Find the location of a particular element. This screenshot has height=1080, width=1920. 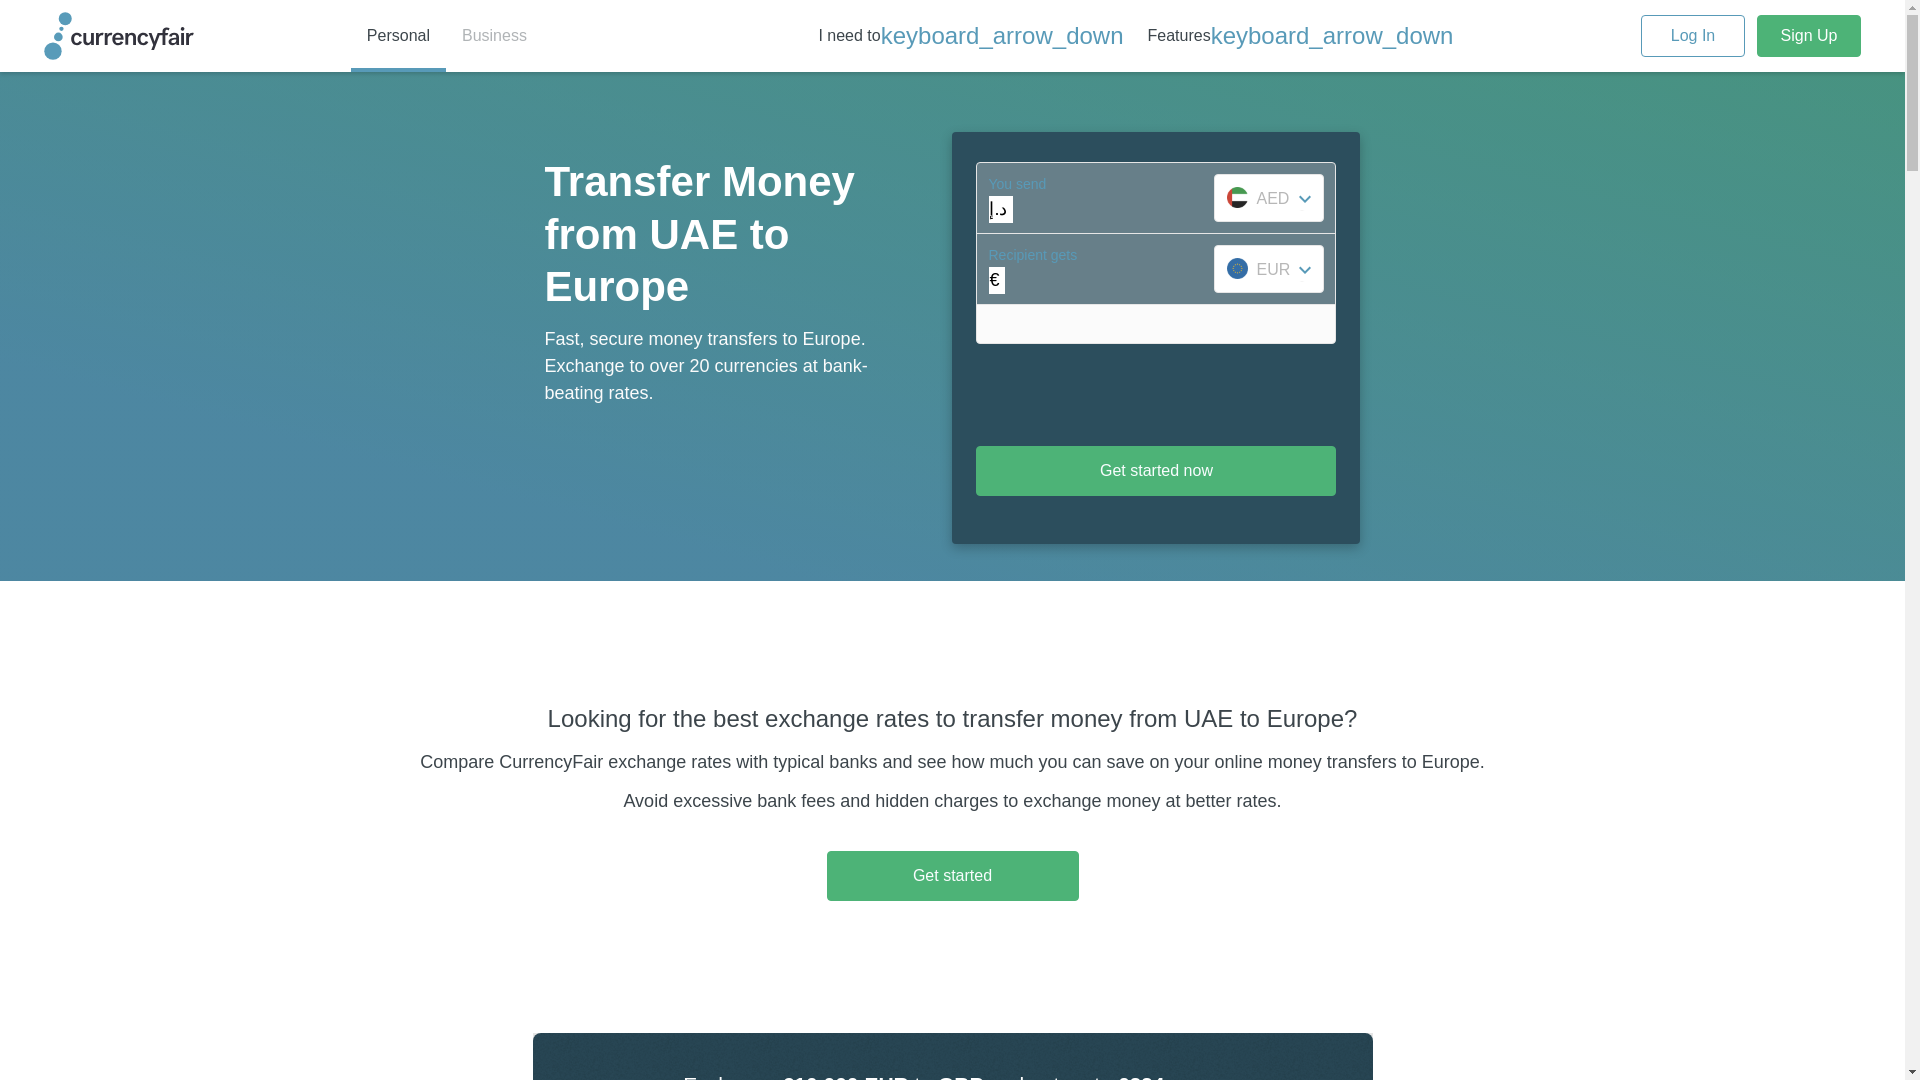

Get started now is located at coordinates (1156, 470).